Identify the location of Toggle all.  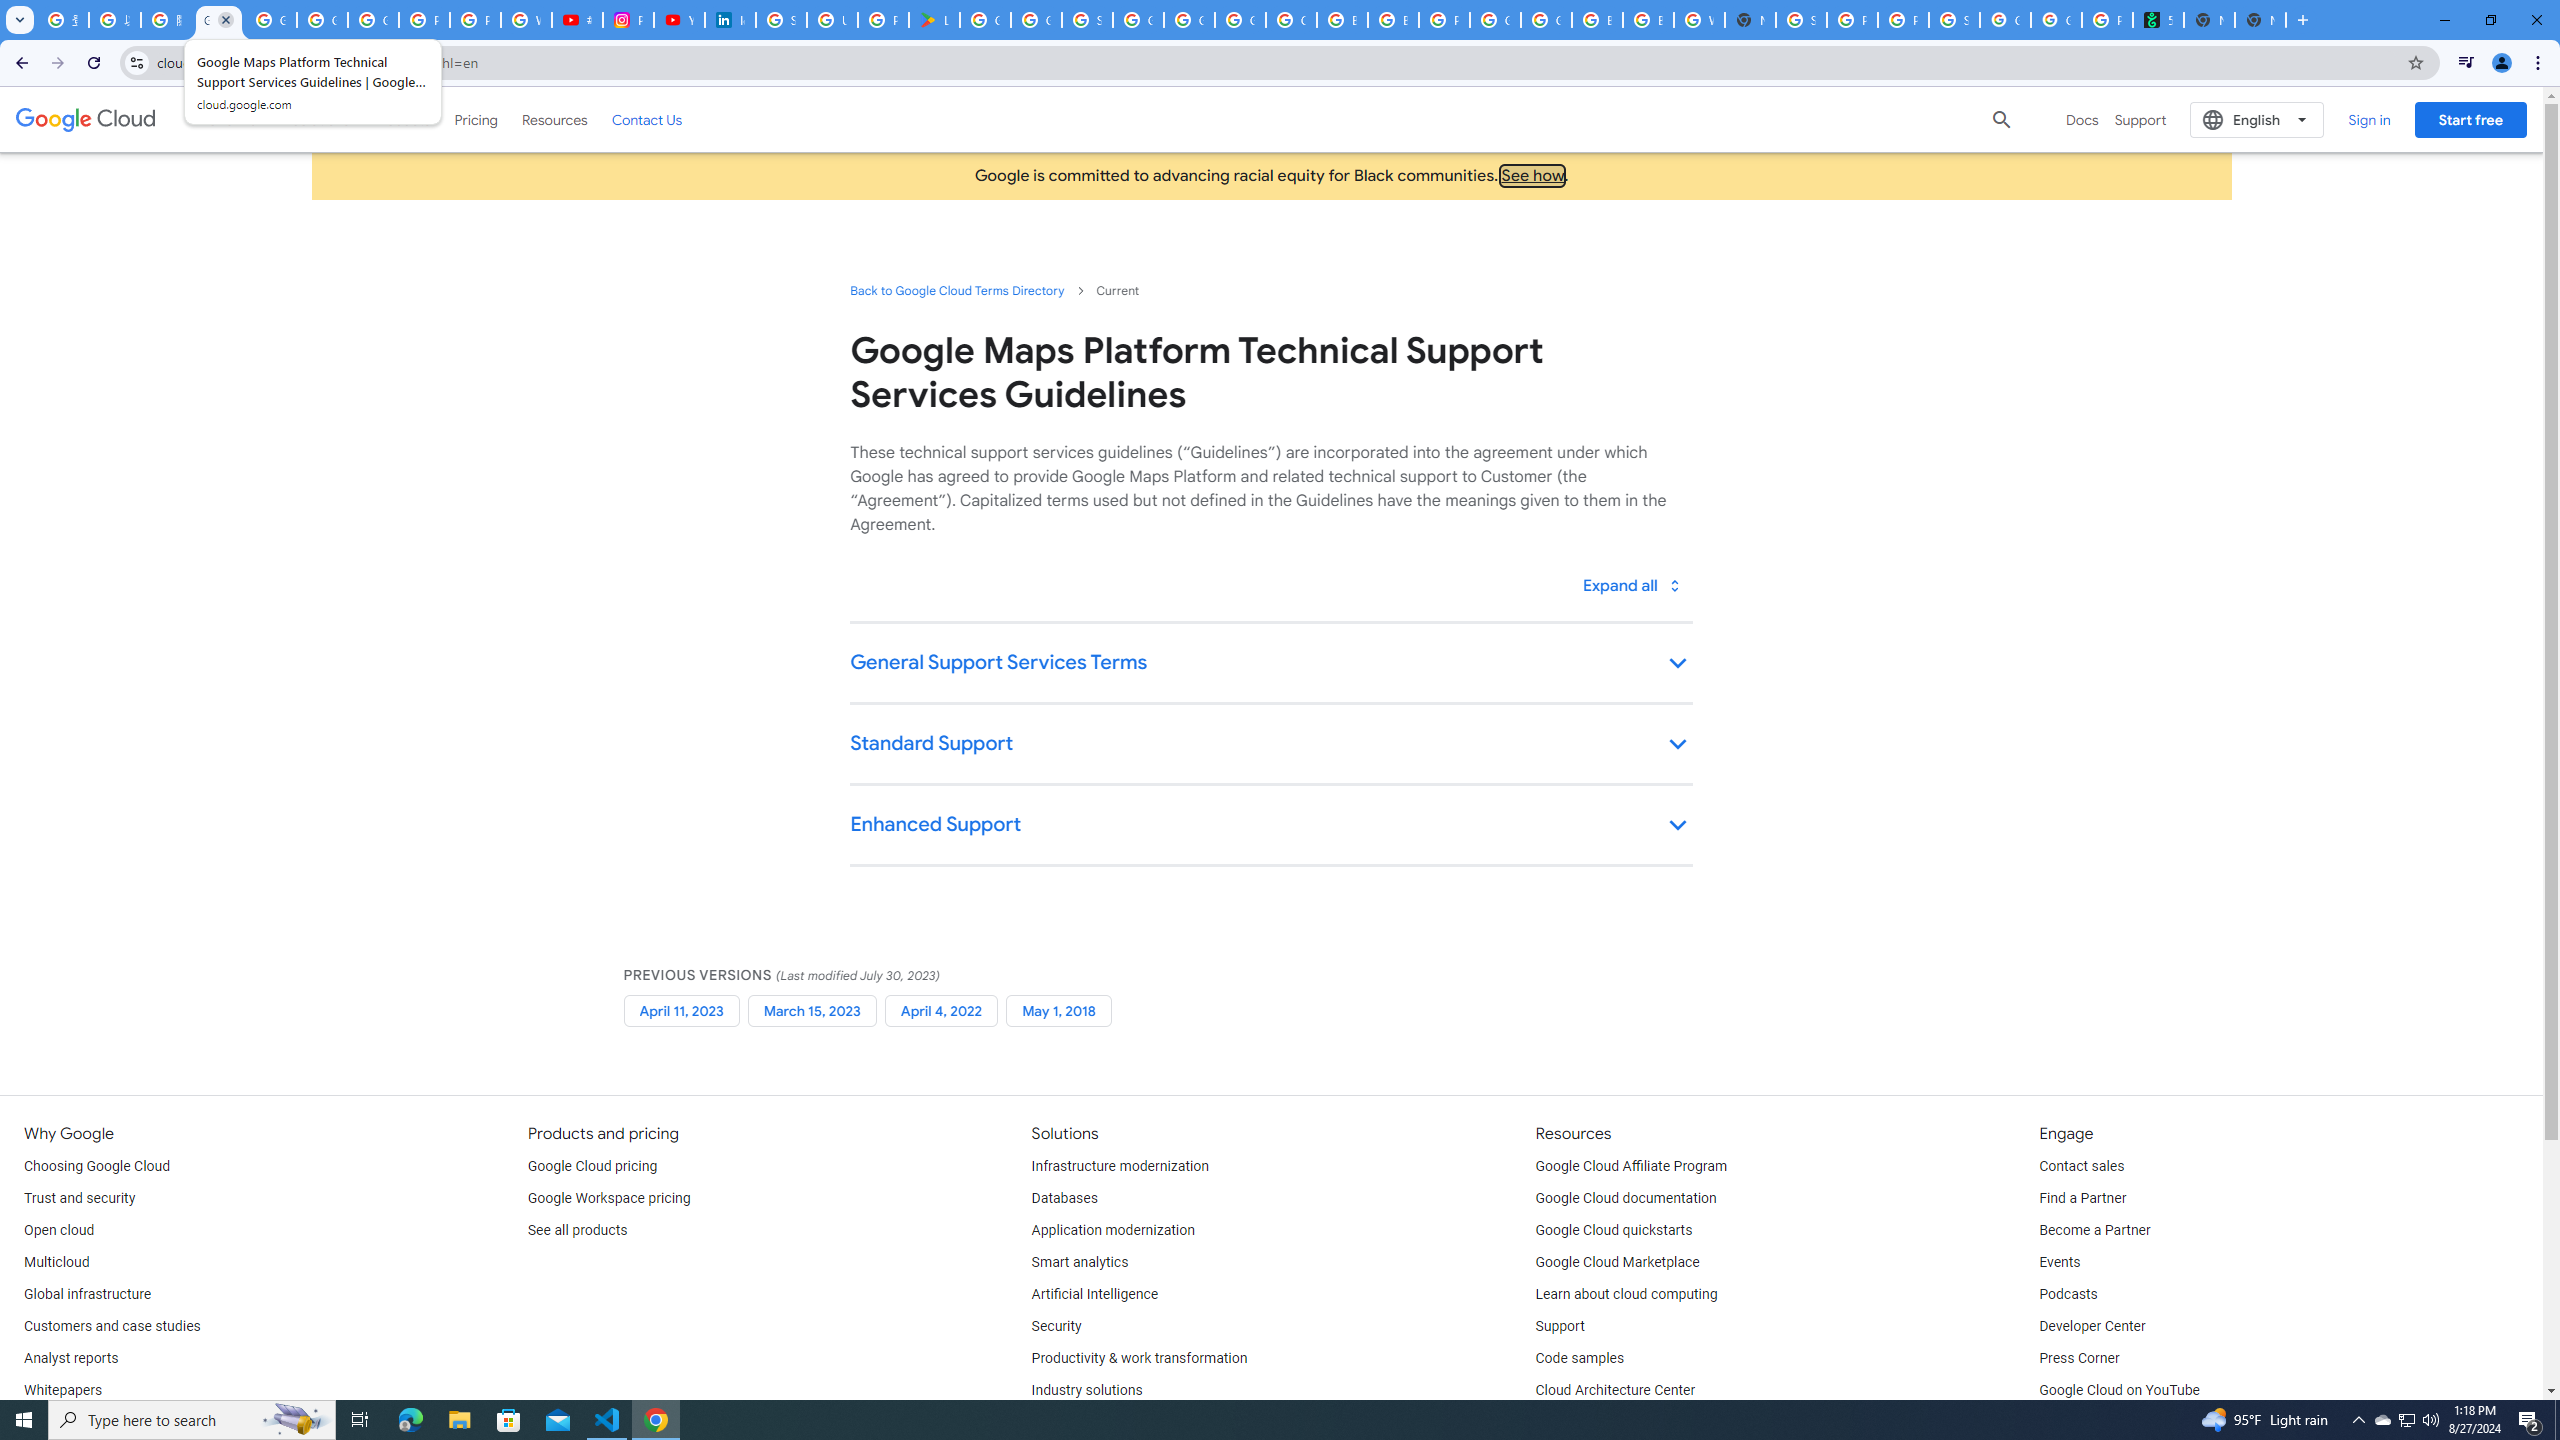
(1630, 585).